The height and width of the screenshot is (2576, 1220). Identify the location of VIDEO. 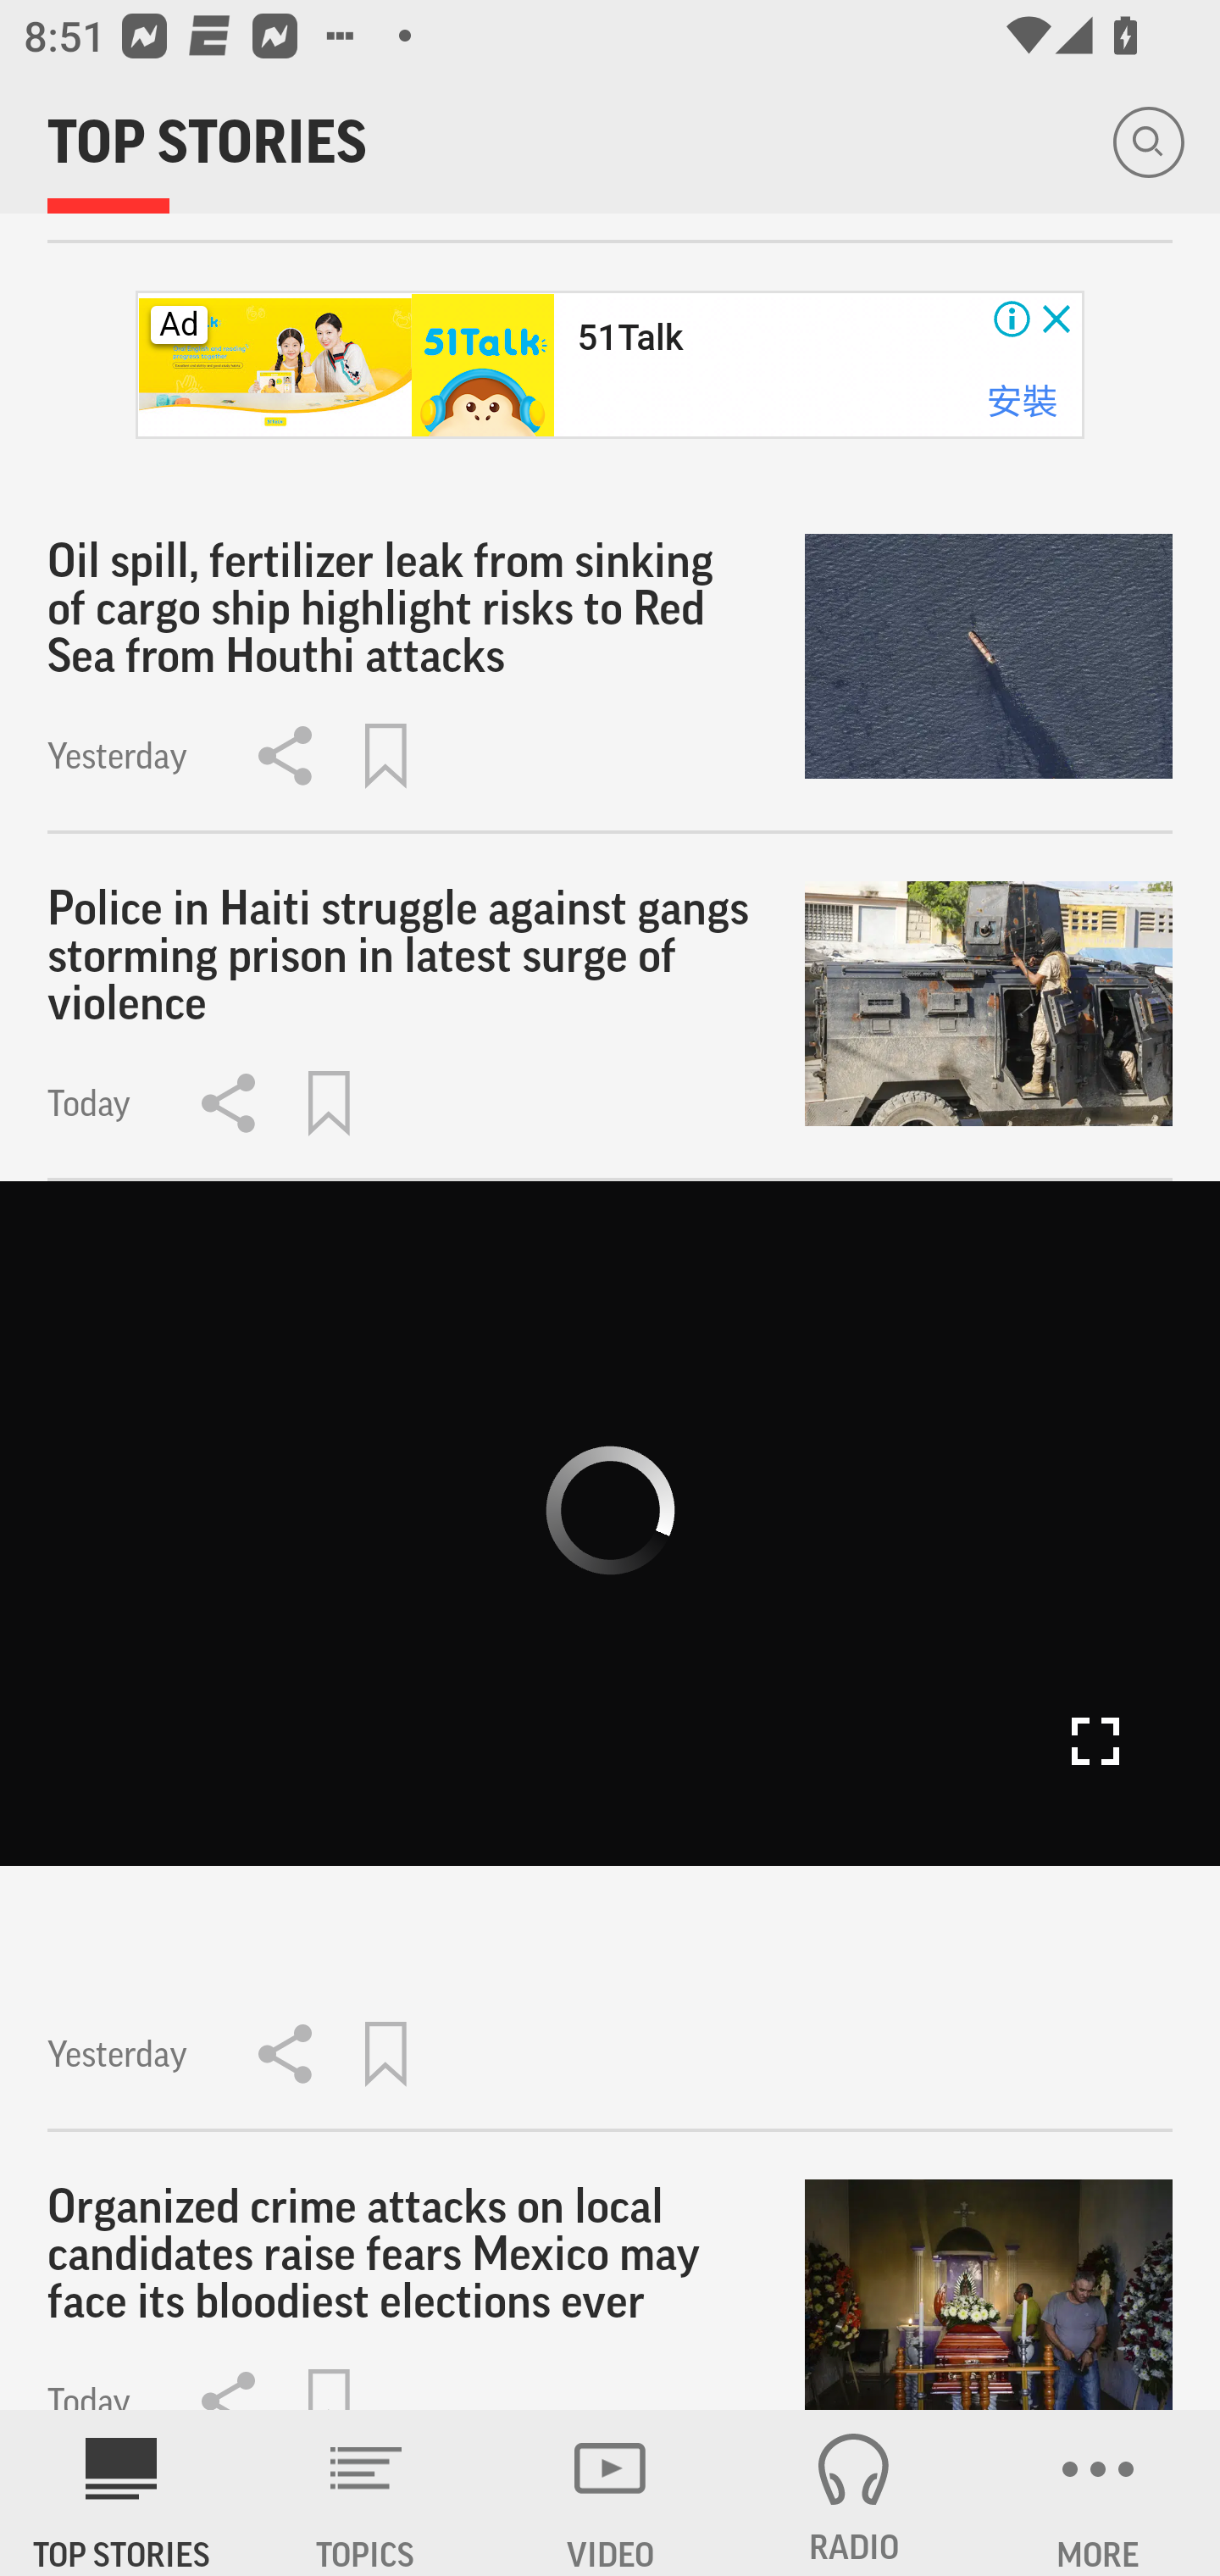
(610, 2493).